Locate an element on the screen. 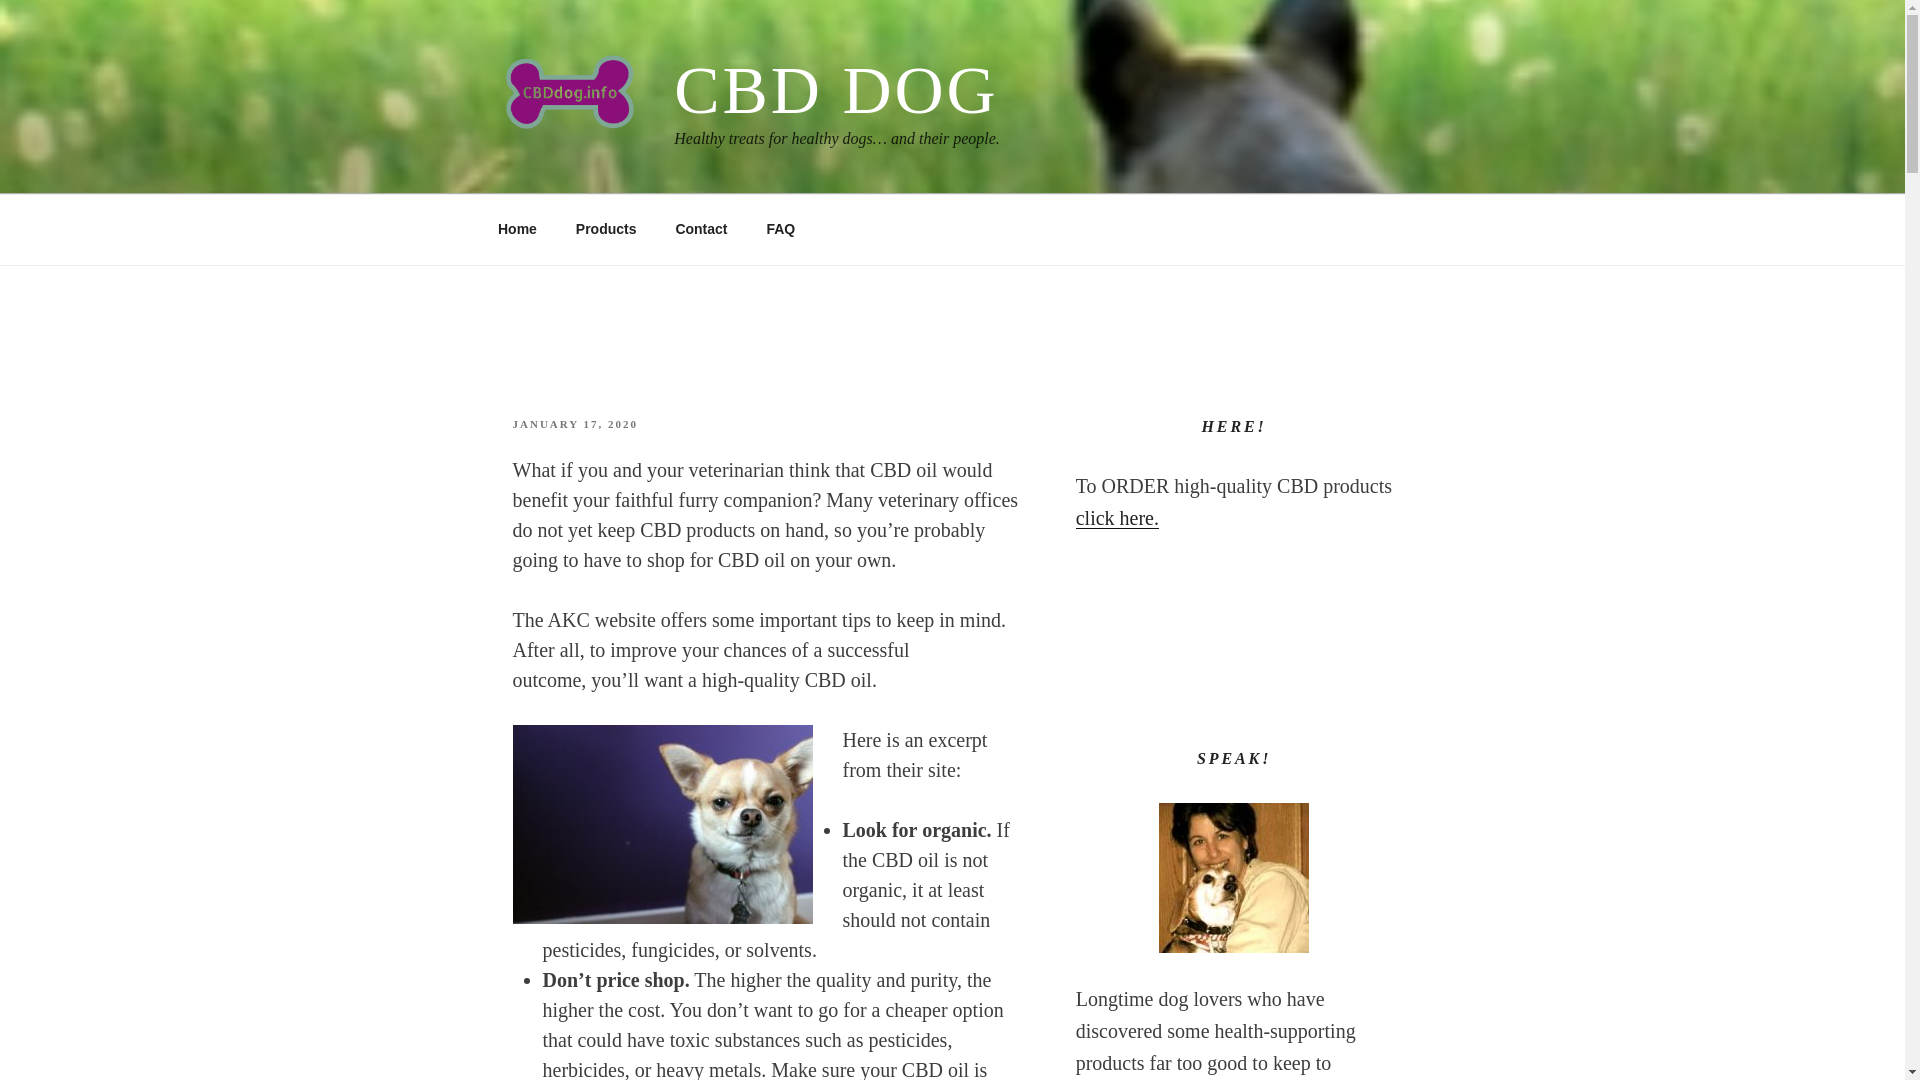 Image resolution: width=1920 pixels, height=1080 pixels. JANUARY 17, 2020 is located at coordinates (574, 423).